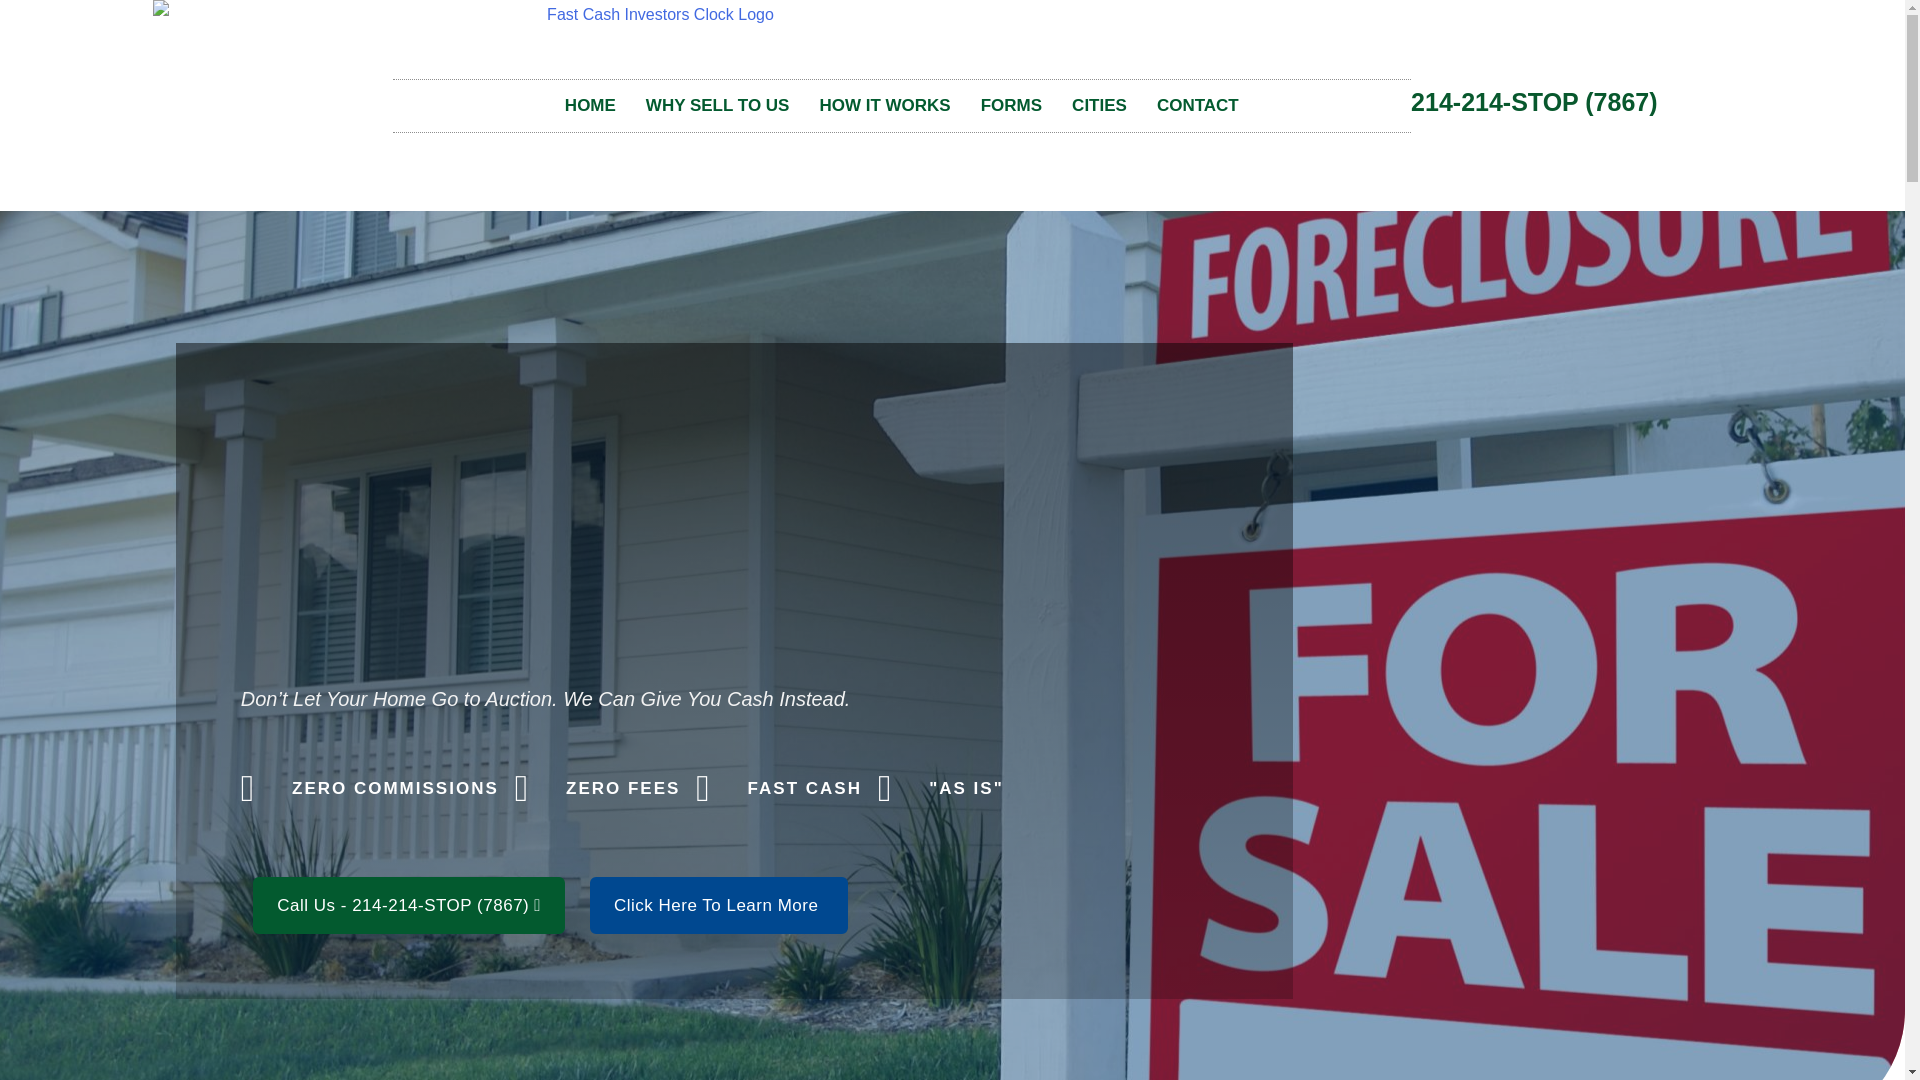 This screenshot has width=1920, height=1080. Describe the element at coordinates (590, 105) in the screenshot. I see `HOME` at that location.